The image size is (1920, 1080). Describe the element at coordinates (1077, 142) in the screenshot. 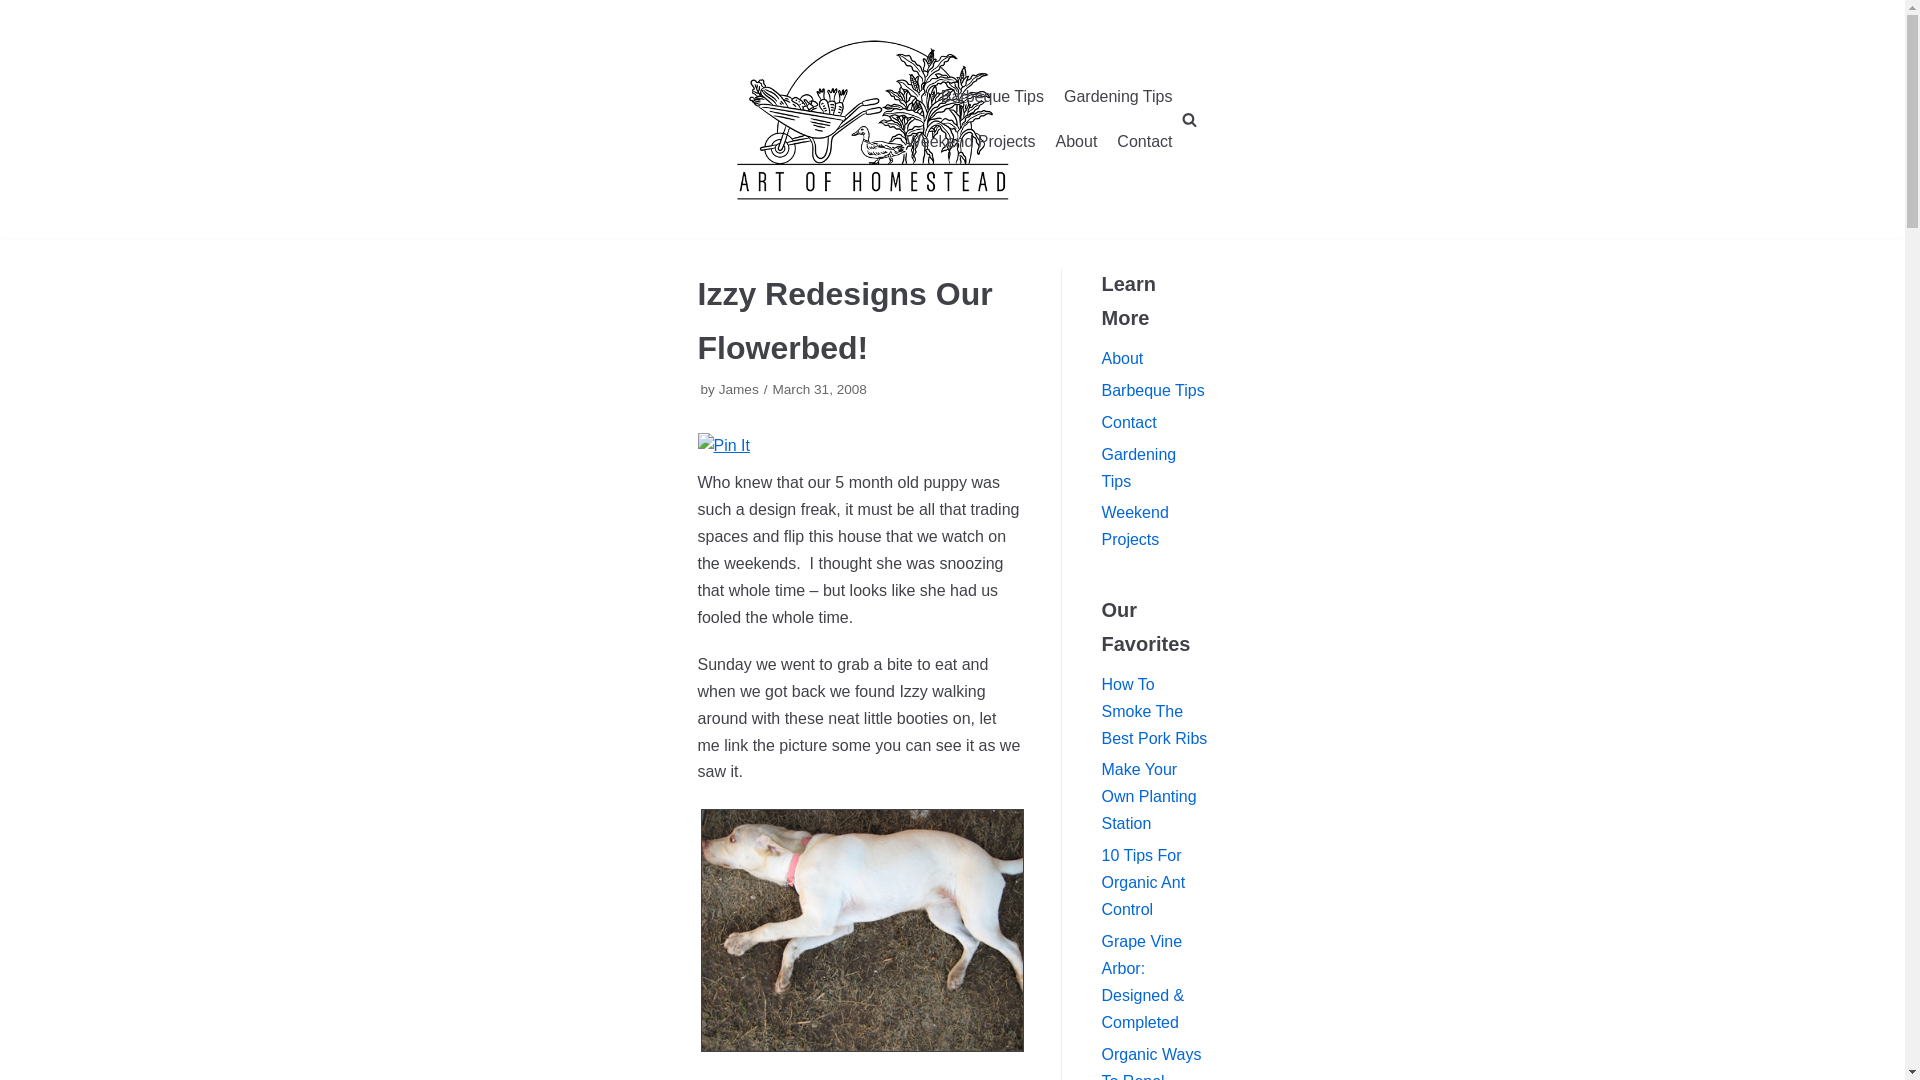

I see `About` at that location.